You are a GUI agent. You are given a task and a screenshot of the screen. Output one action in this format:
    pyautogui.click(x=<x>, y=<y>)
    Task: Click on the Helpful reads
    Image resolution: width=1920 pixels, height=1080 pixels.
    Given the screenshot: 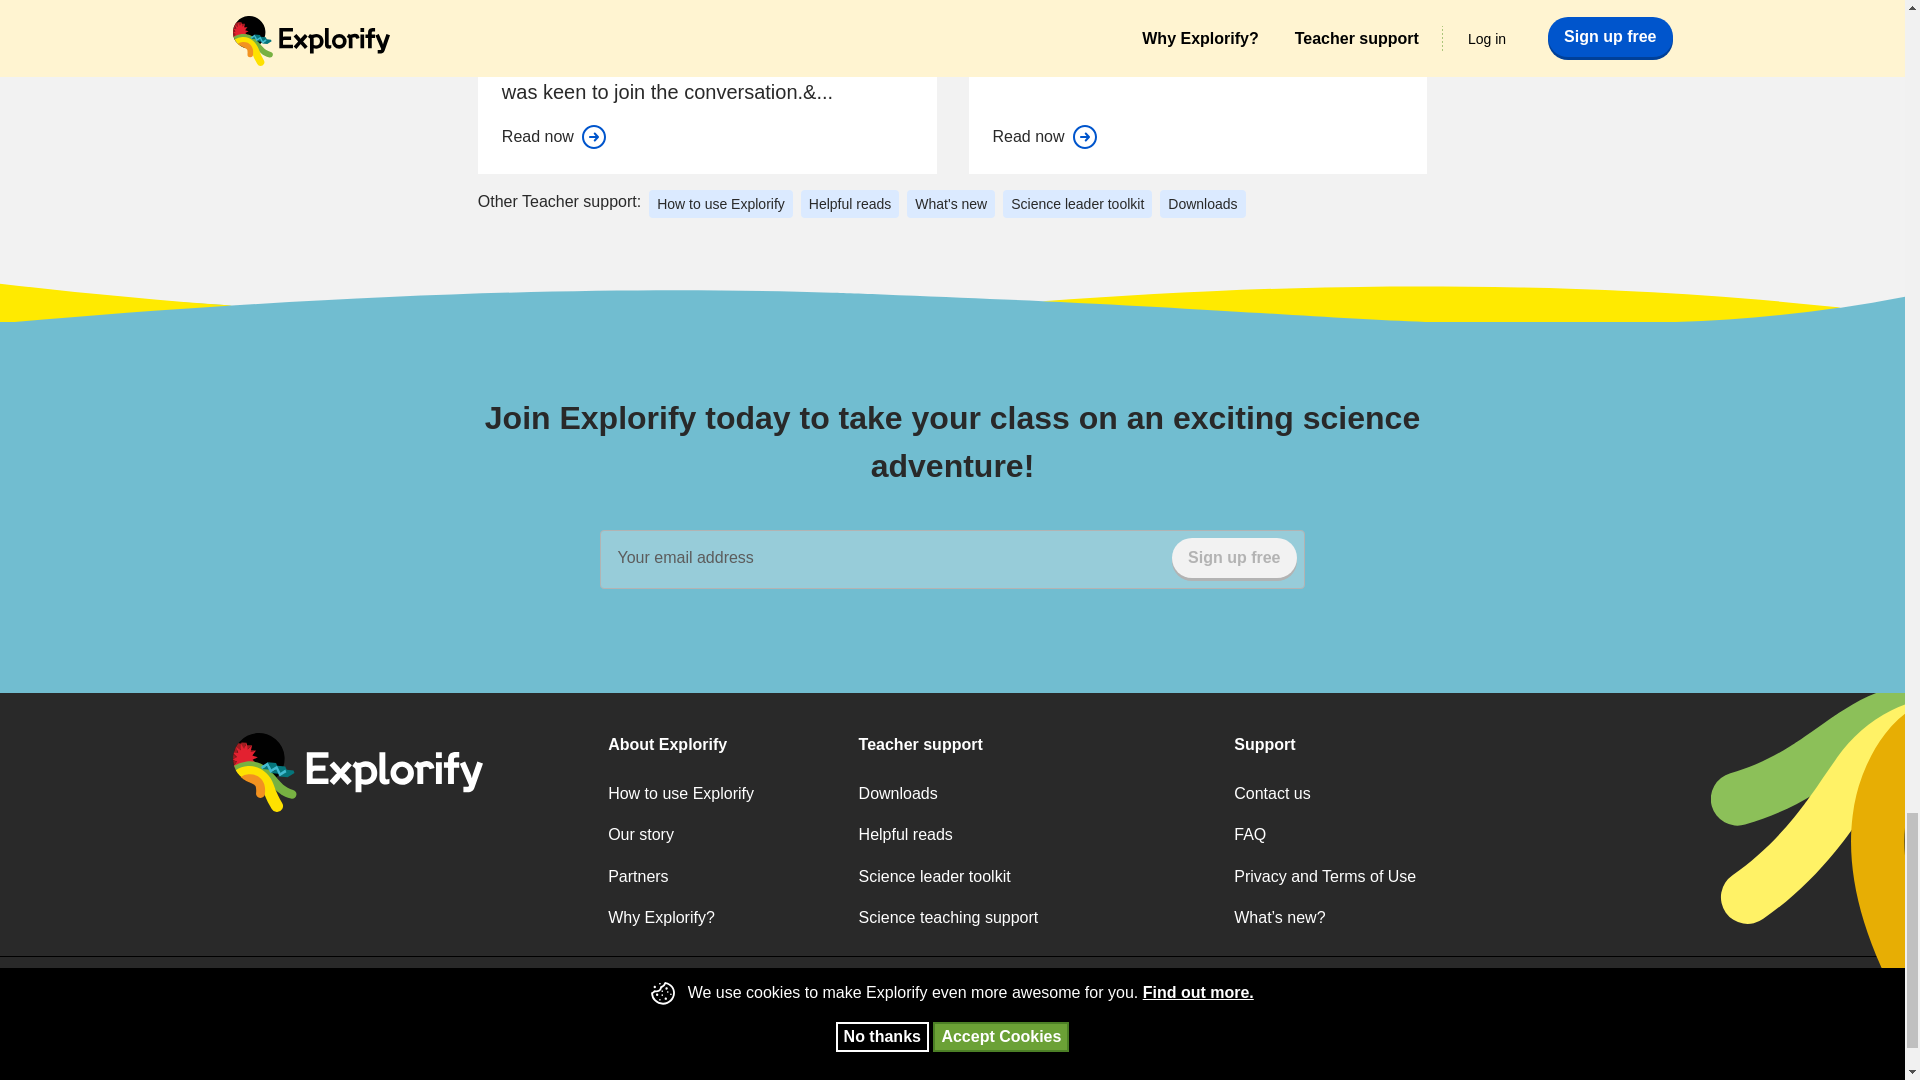 What is the action you would take?
    pyautogui.click(x=850, y=204)
    